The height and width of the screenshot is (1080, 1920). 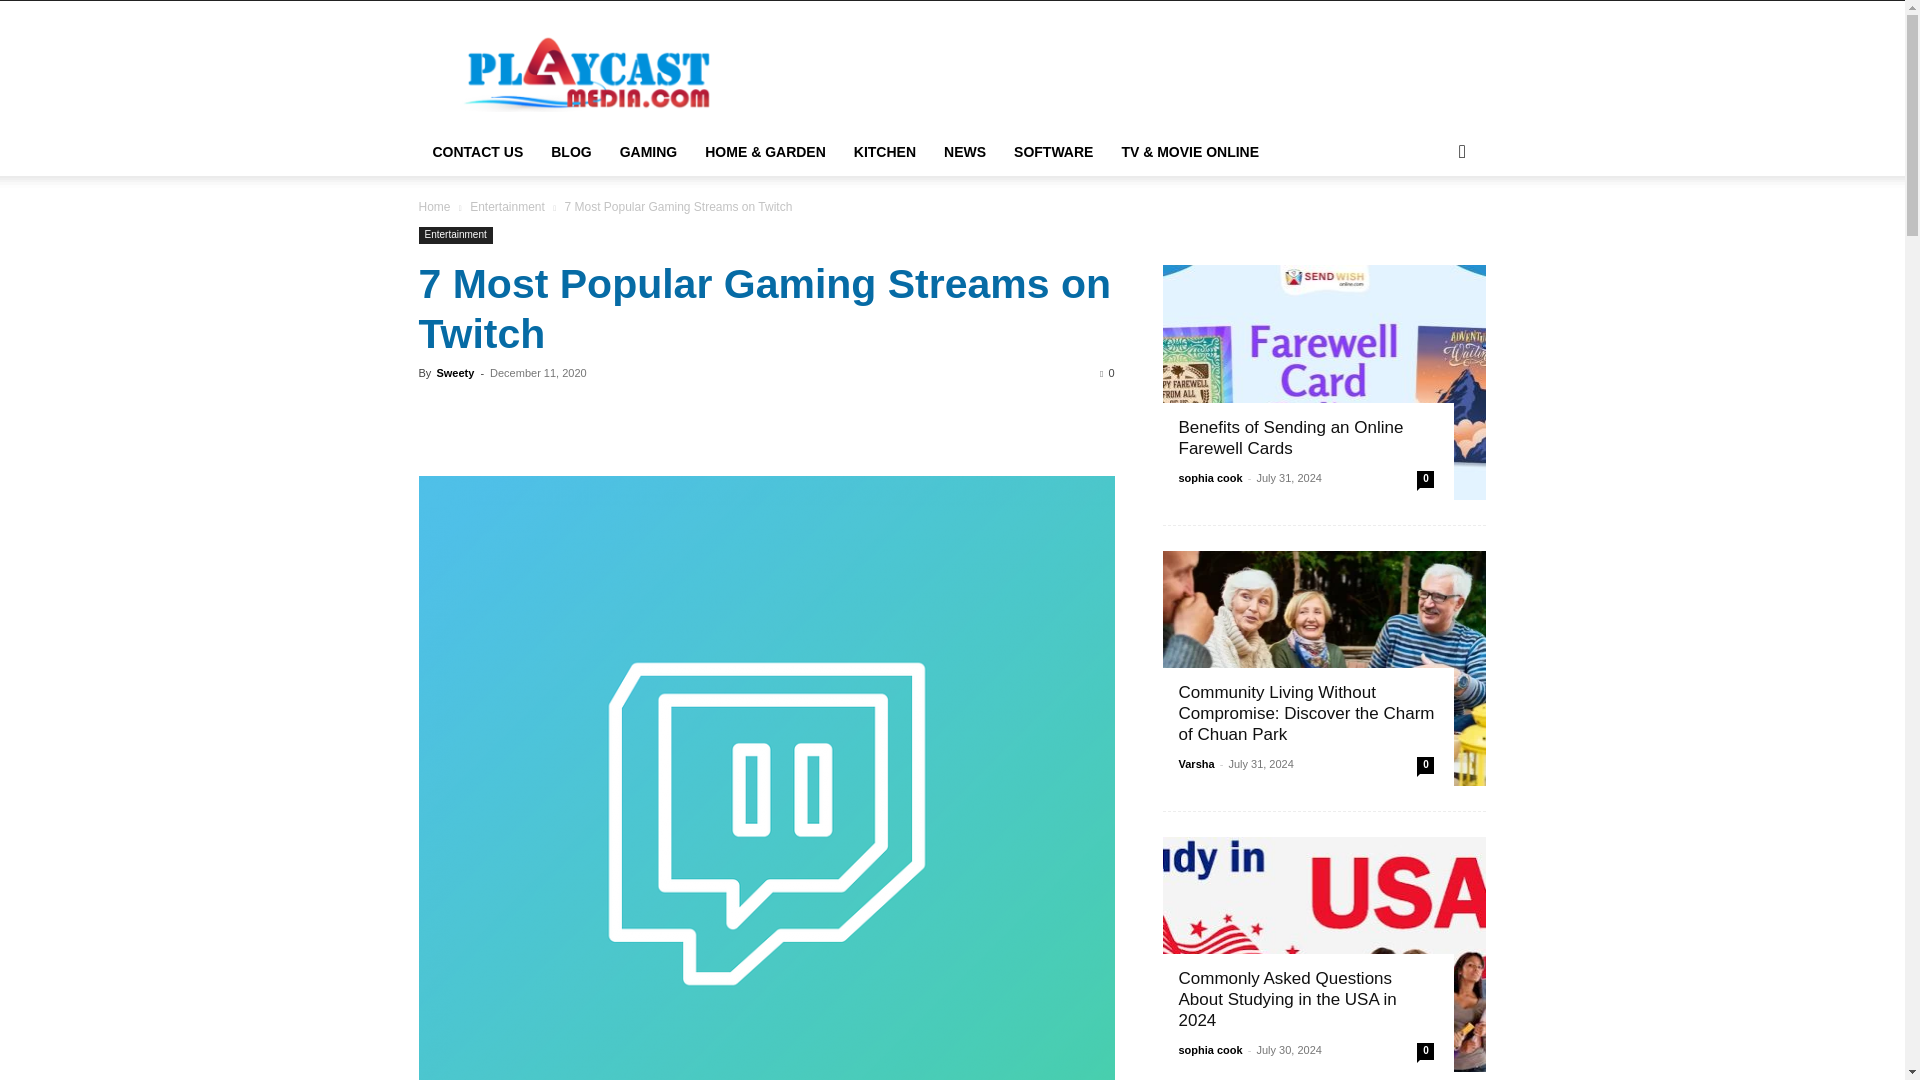 I want to click on Entertainment, so click(x=454, y=235).